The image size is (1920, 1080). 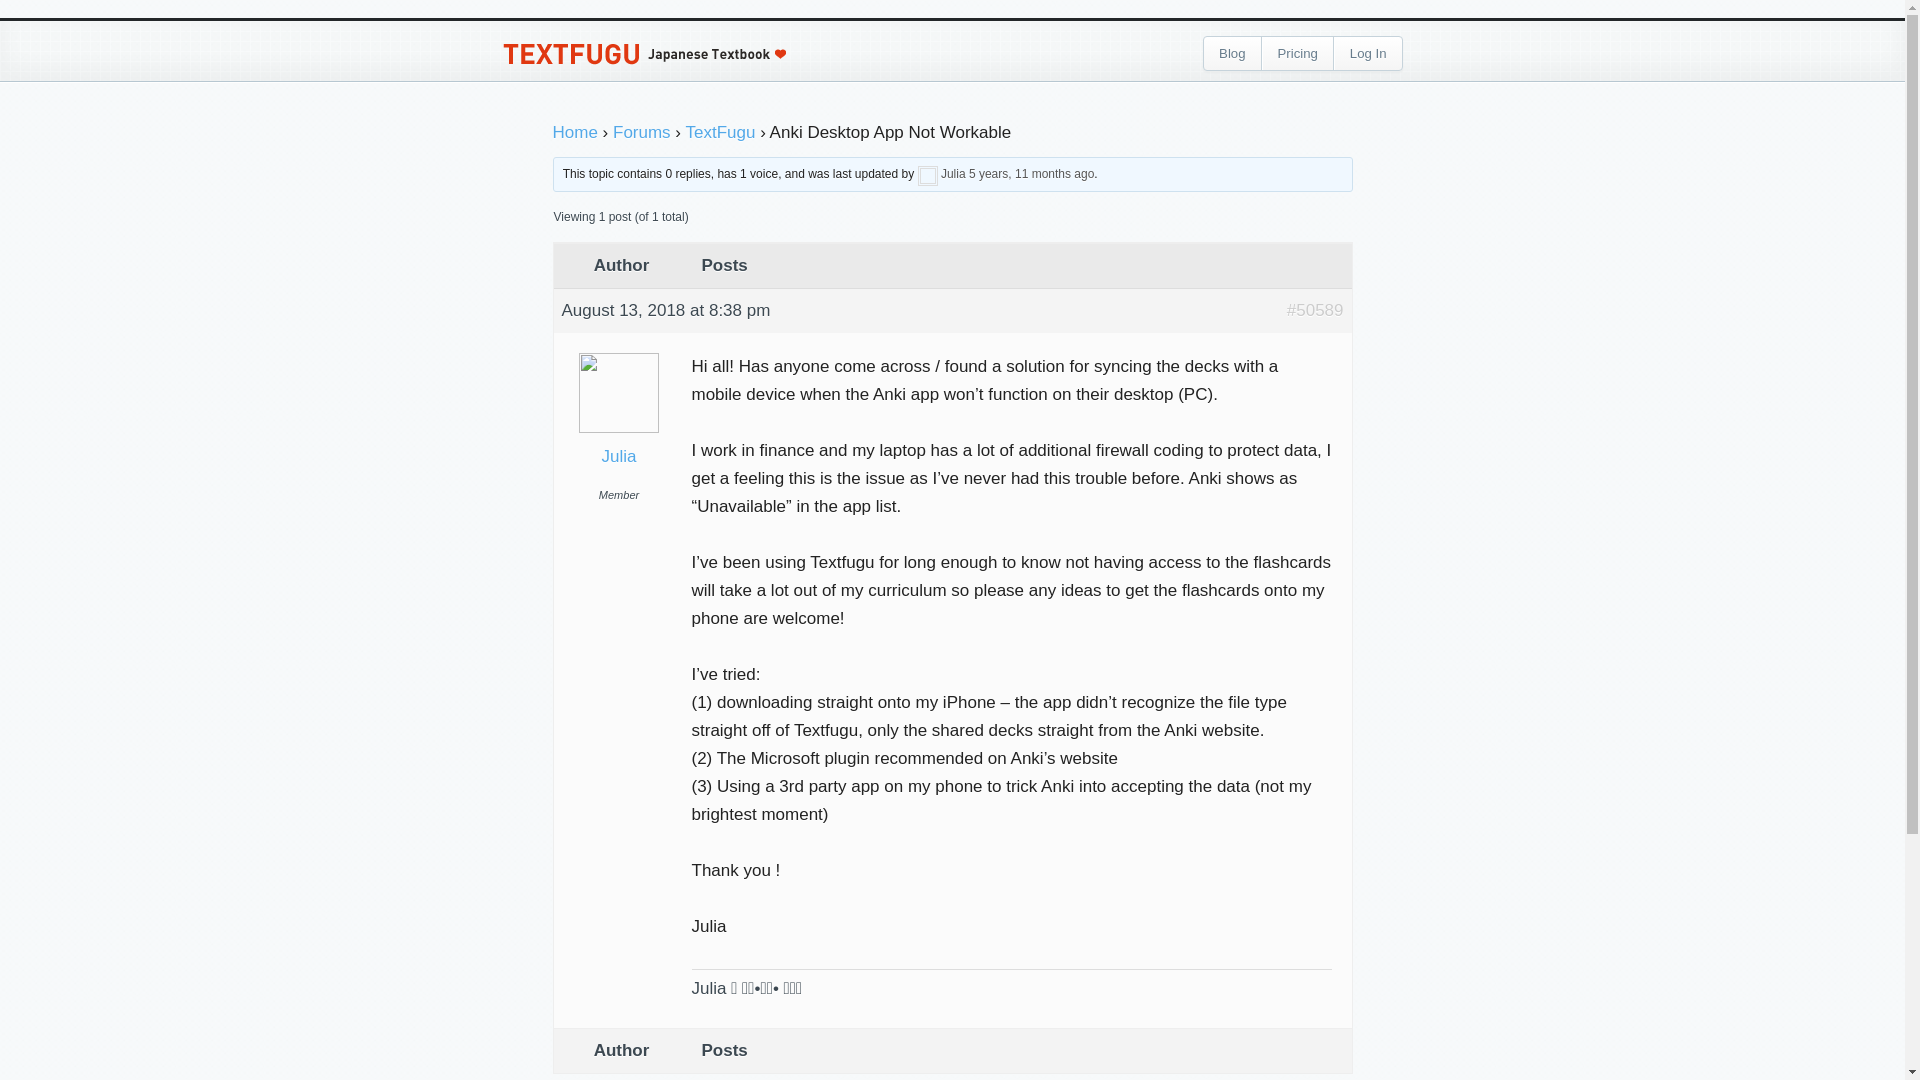 What do you see at coordinates (574, 132) in the screenshot?
I see `Home` at bounding box center [574, 132].